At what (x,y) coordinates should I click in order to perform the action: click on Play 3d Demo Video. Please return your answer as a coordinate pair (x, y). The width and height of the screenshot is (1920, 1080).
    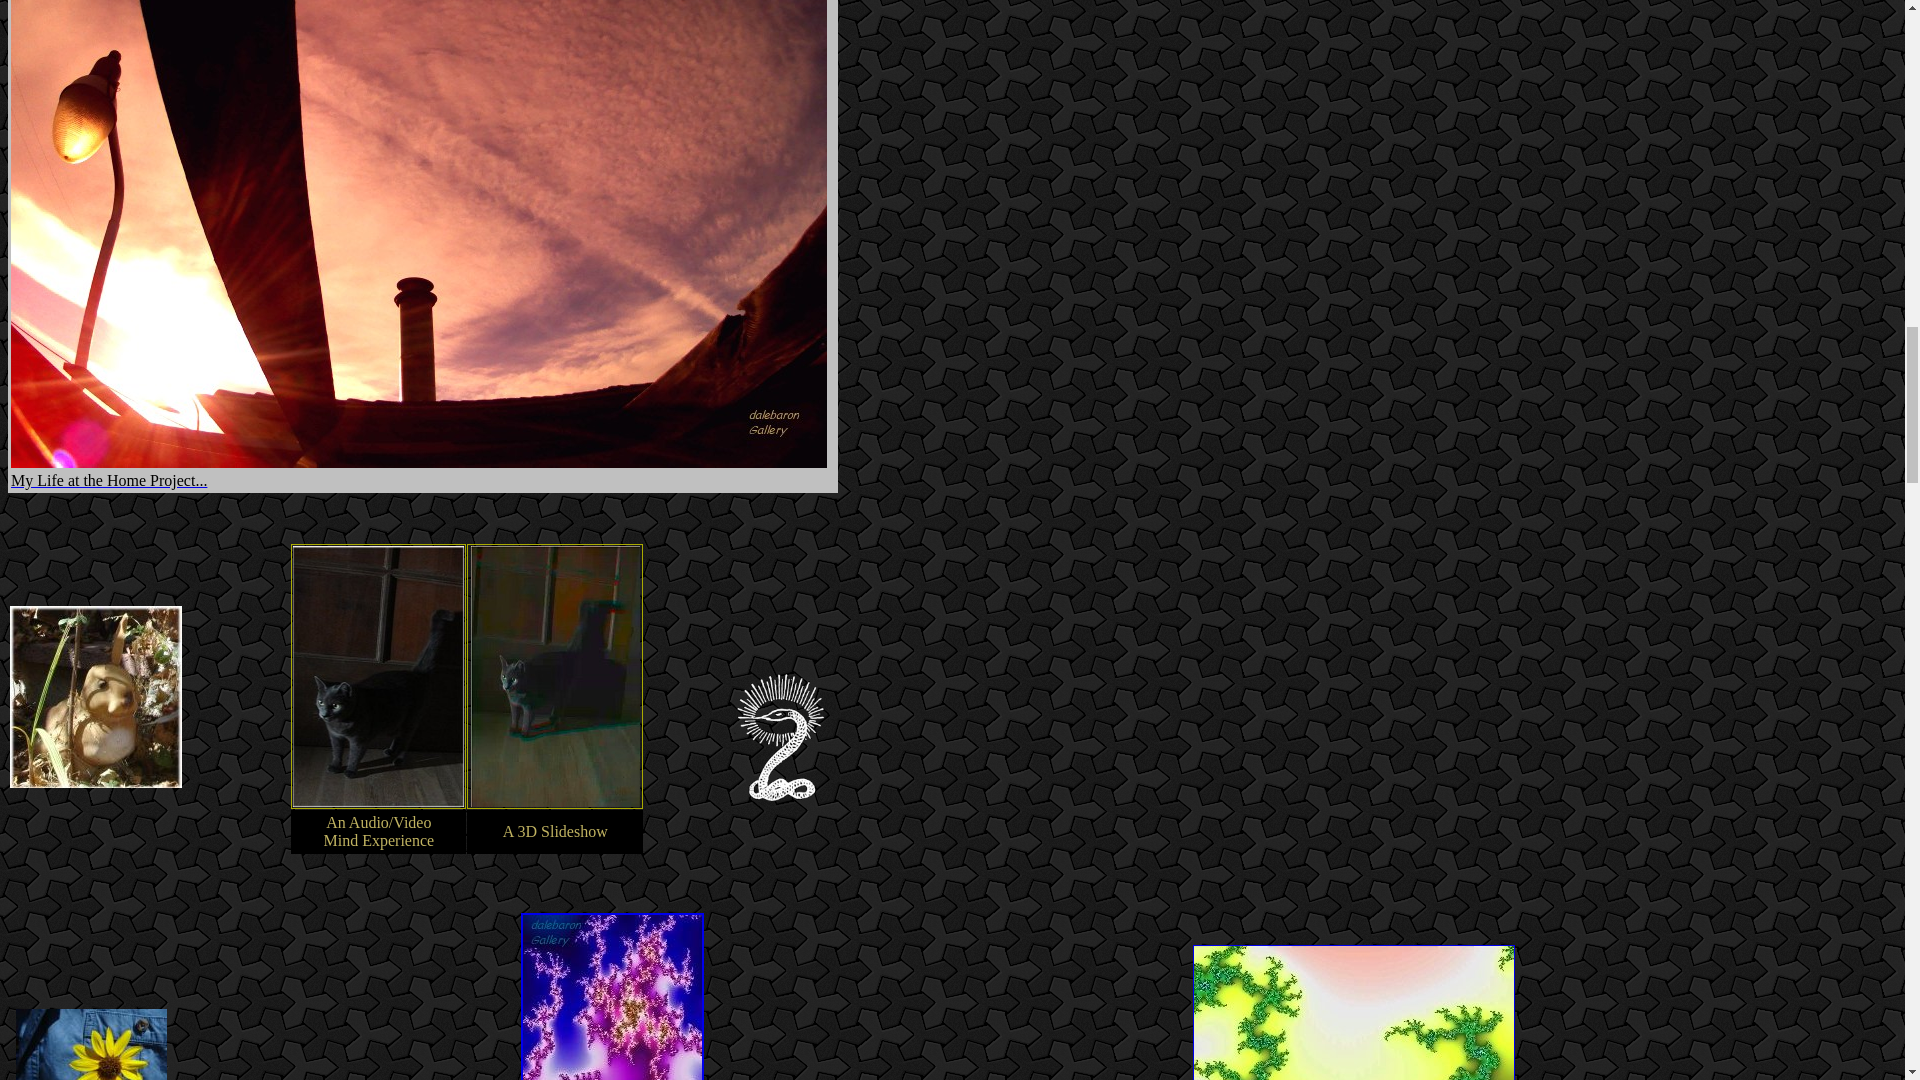
    Looking at the image, I should click on (554, 801).